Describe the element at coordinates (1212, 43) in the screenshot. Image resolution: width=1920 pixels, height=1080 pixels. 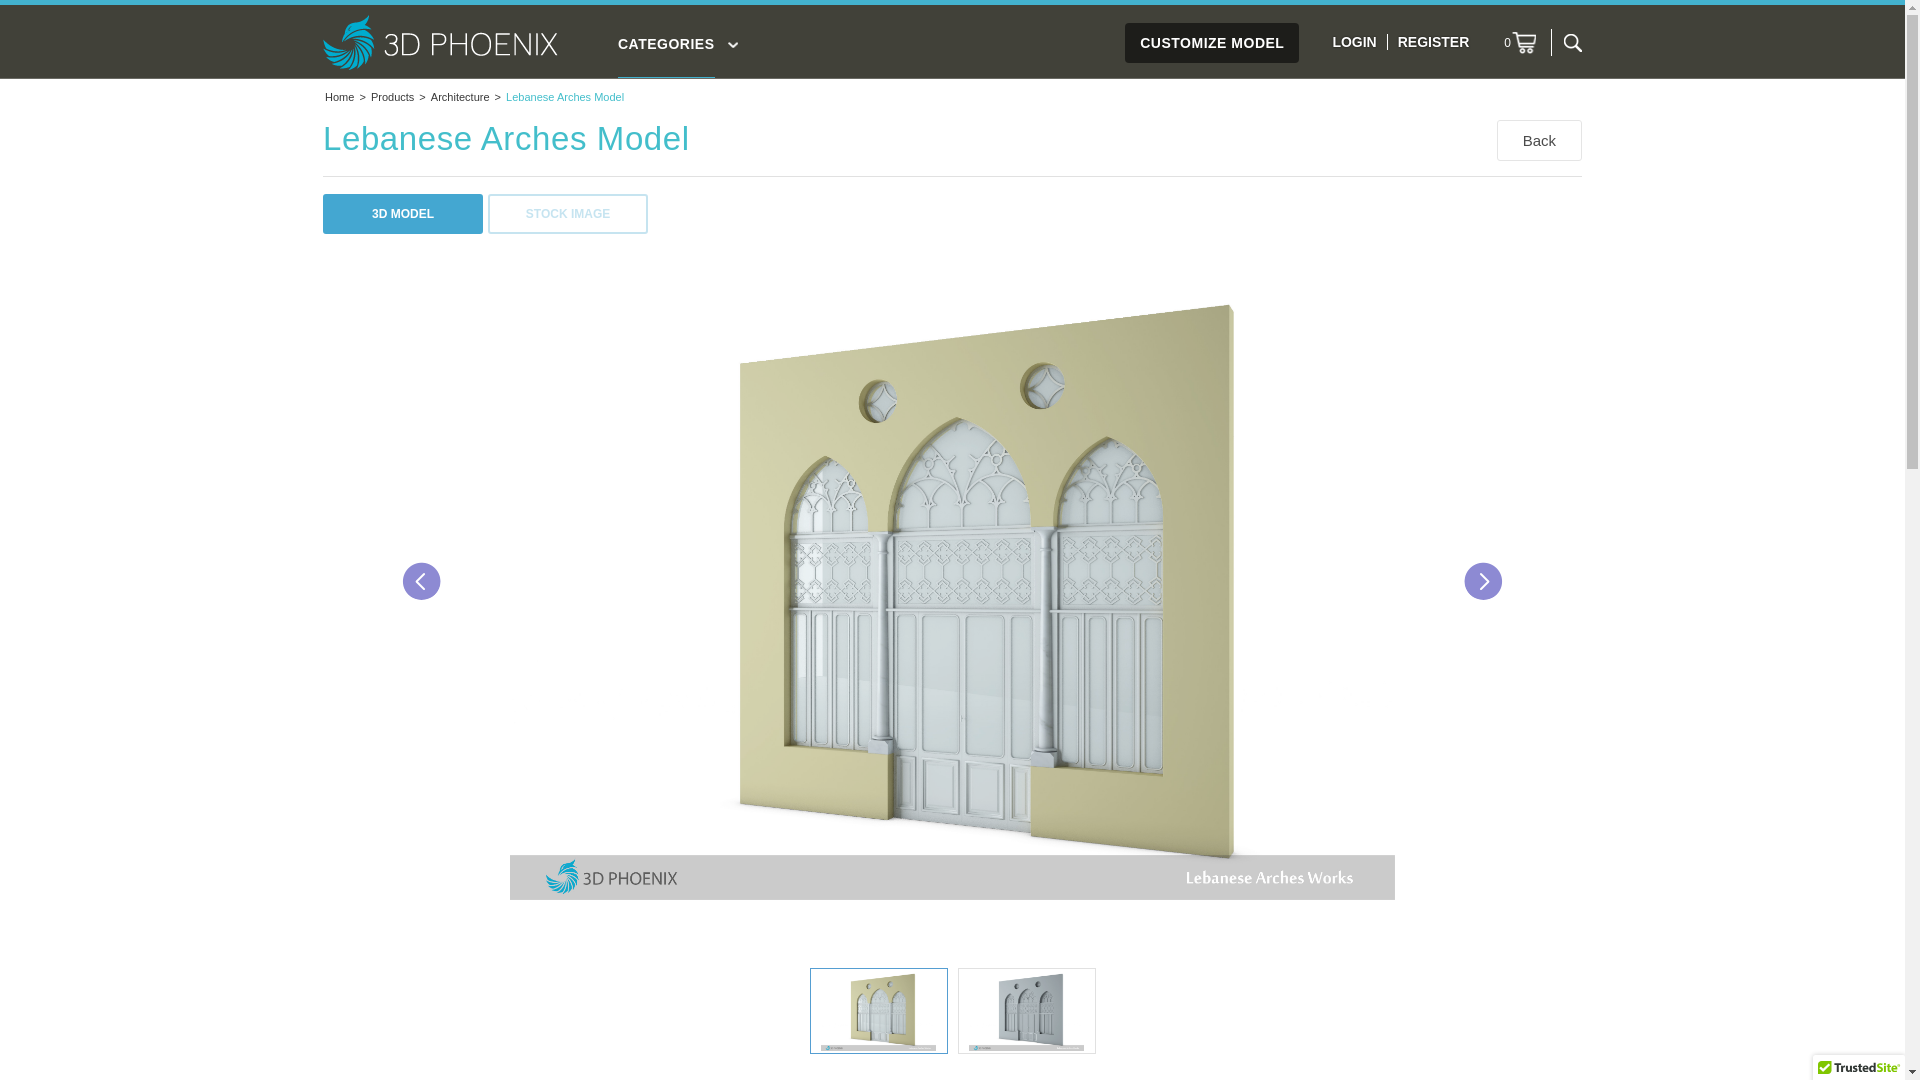
I see `CUSTOMIZE MODEL` at that location.